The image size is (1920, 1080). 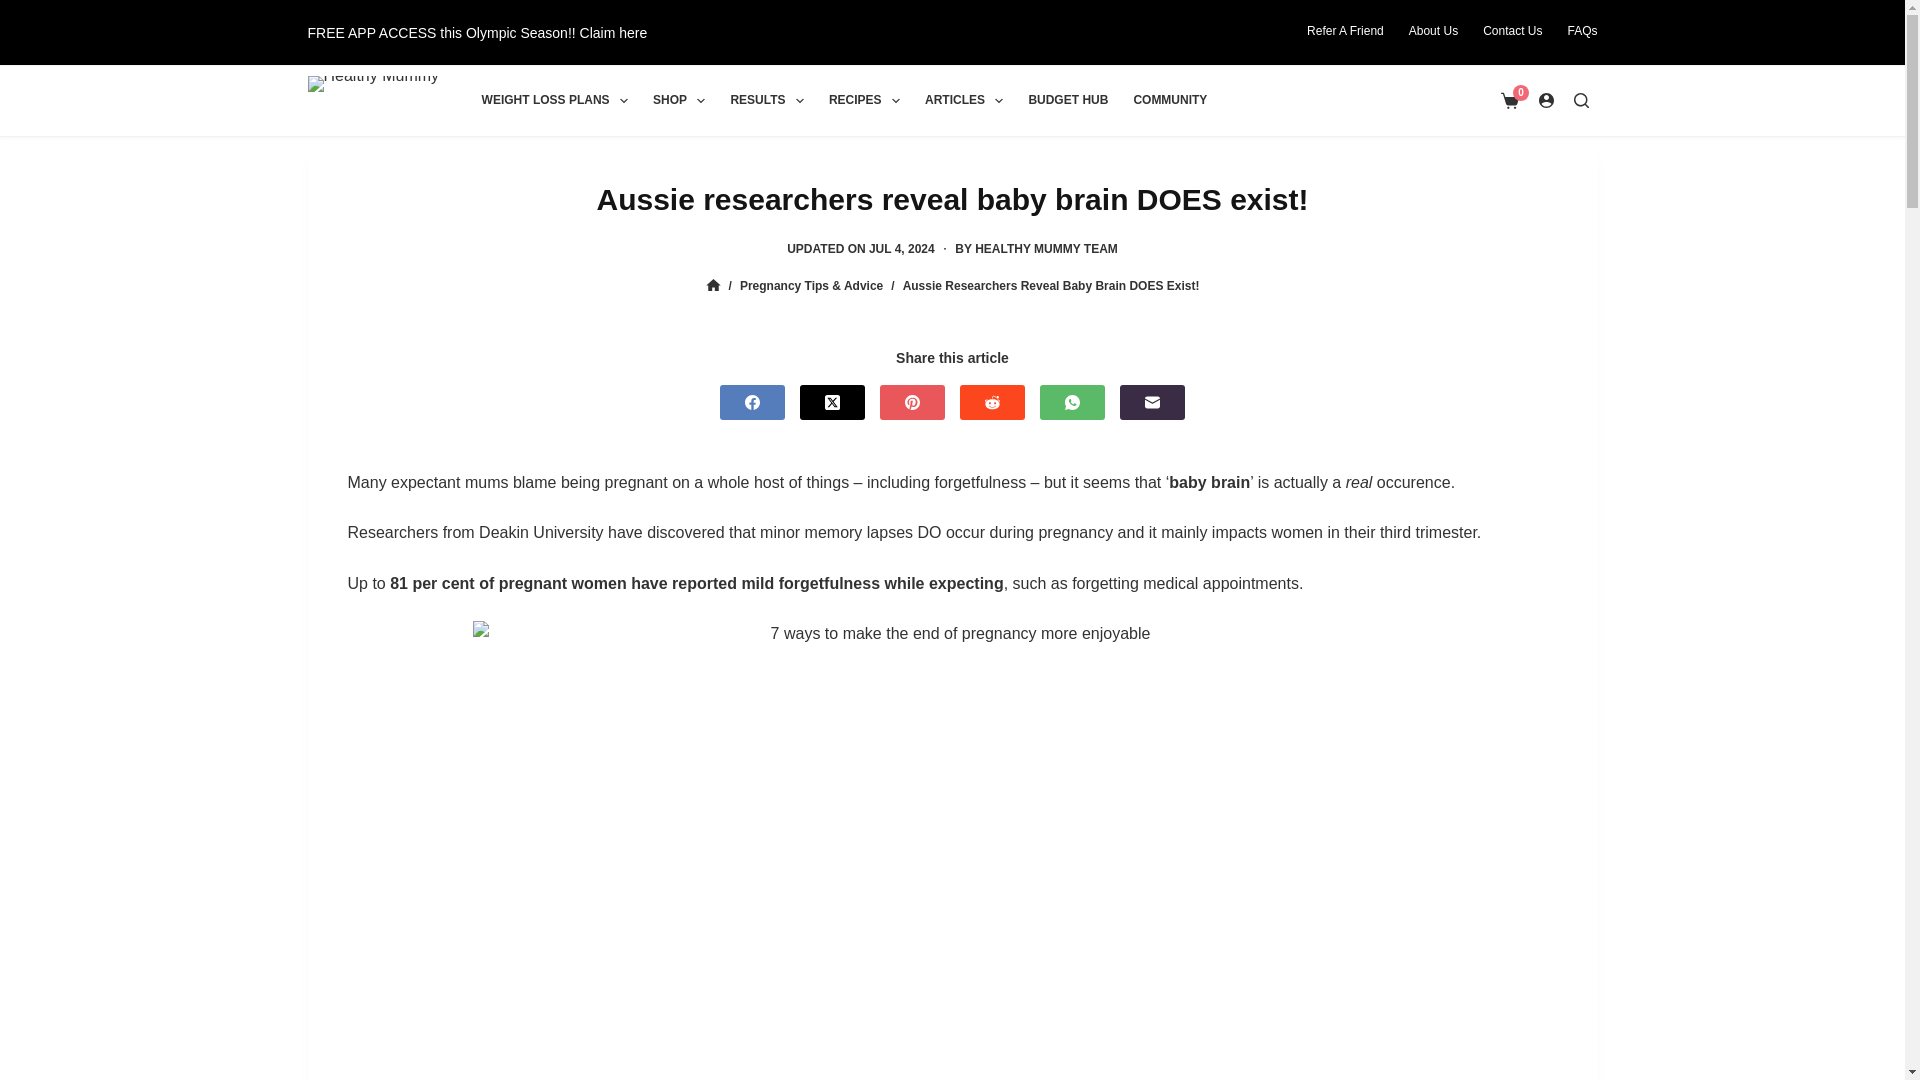 I want to click on Skip to content, so click(x=20, y=10).